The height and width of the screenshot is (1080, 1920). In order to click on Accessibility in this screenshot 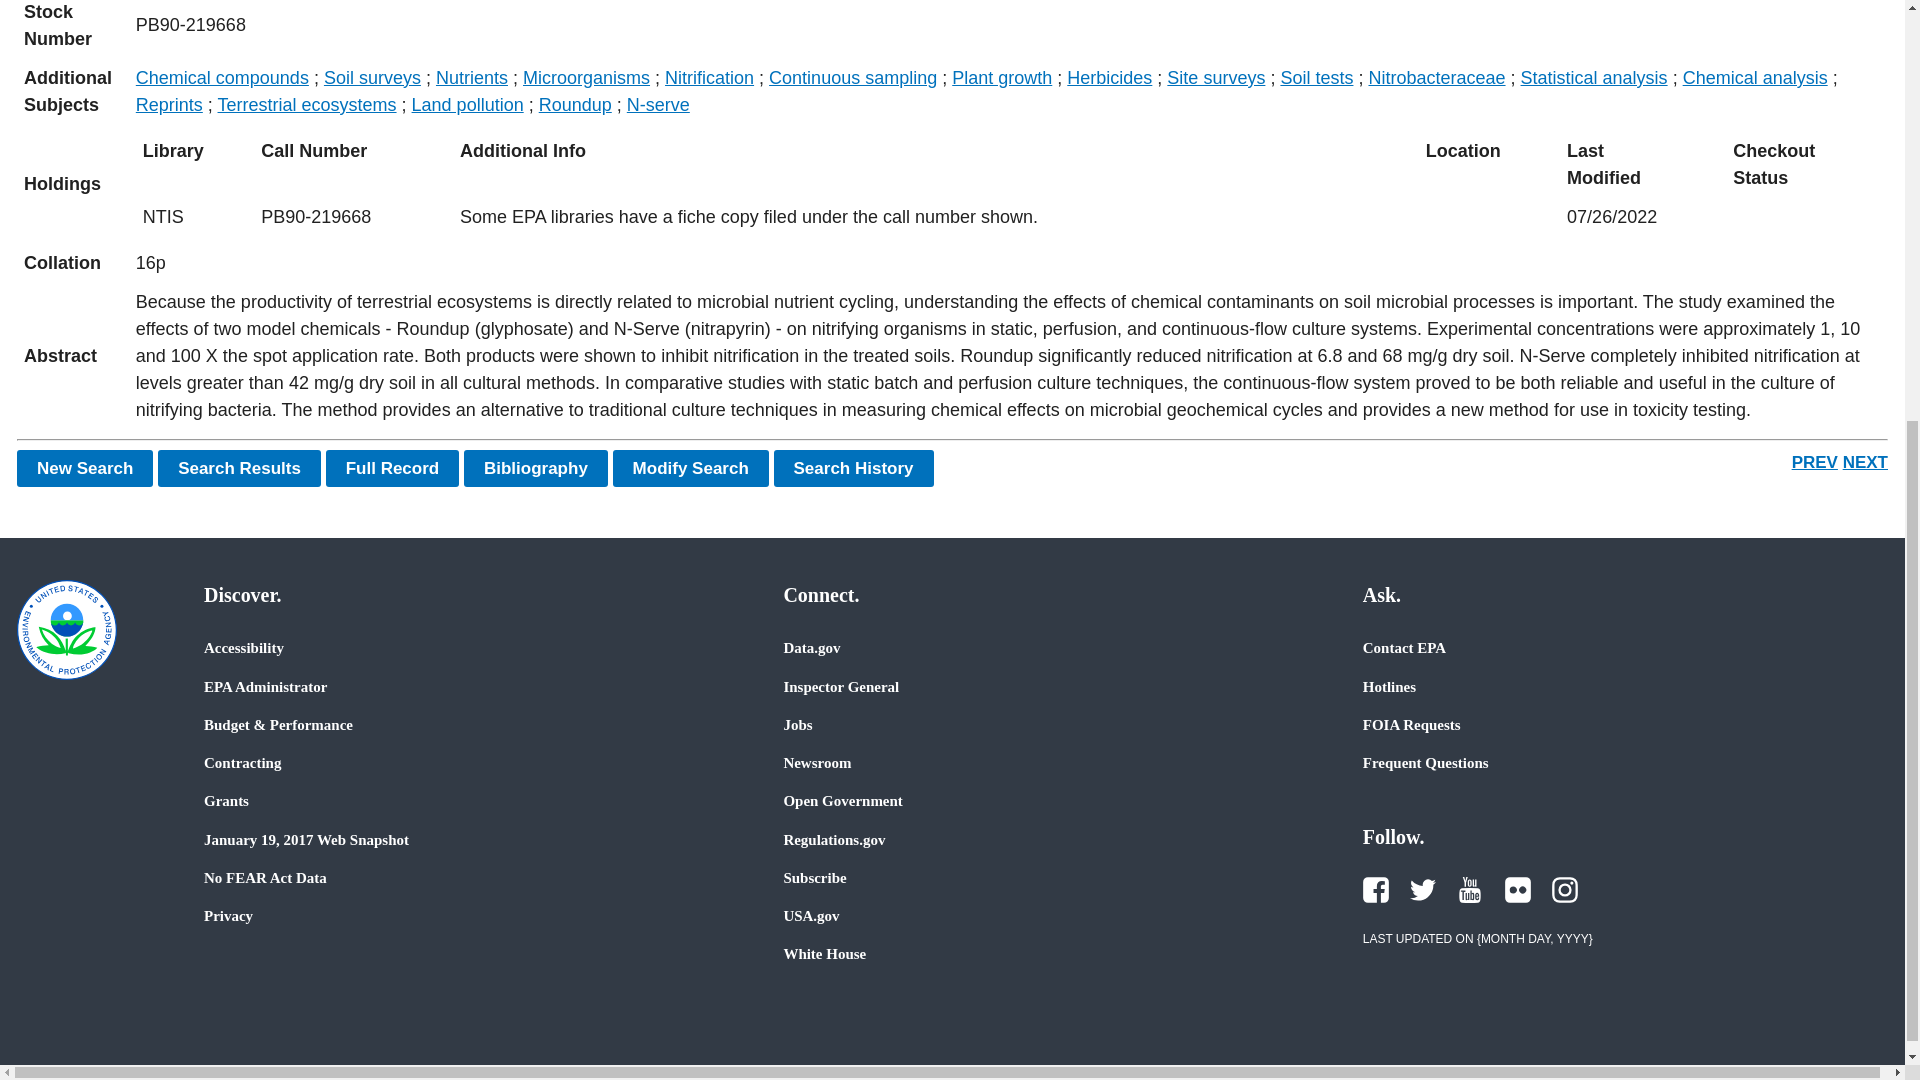, I will do `click(244, 648)`.